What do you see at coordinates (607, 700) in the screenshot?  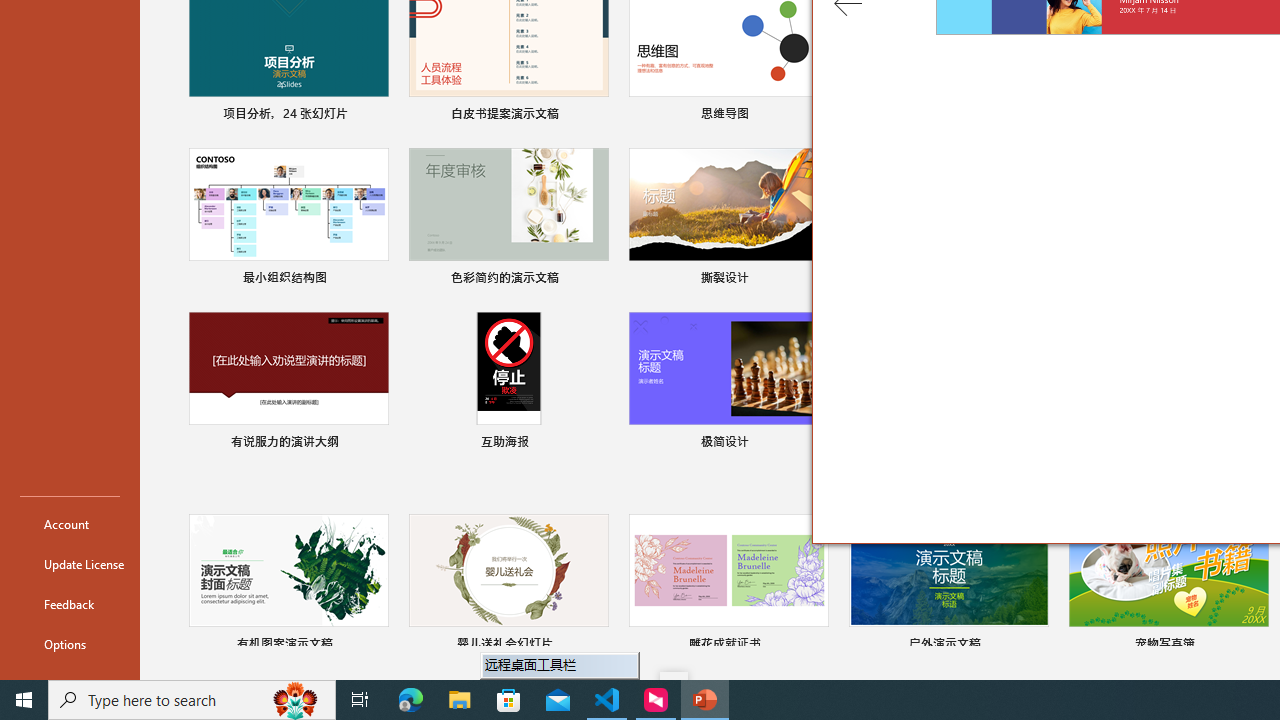 I see `Visual Studio Code - 1 running window` at bounding box center [607, 700].